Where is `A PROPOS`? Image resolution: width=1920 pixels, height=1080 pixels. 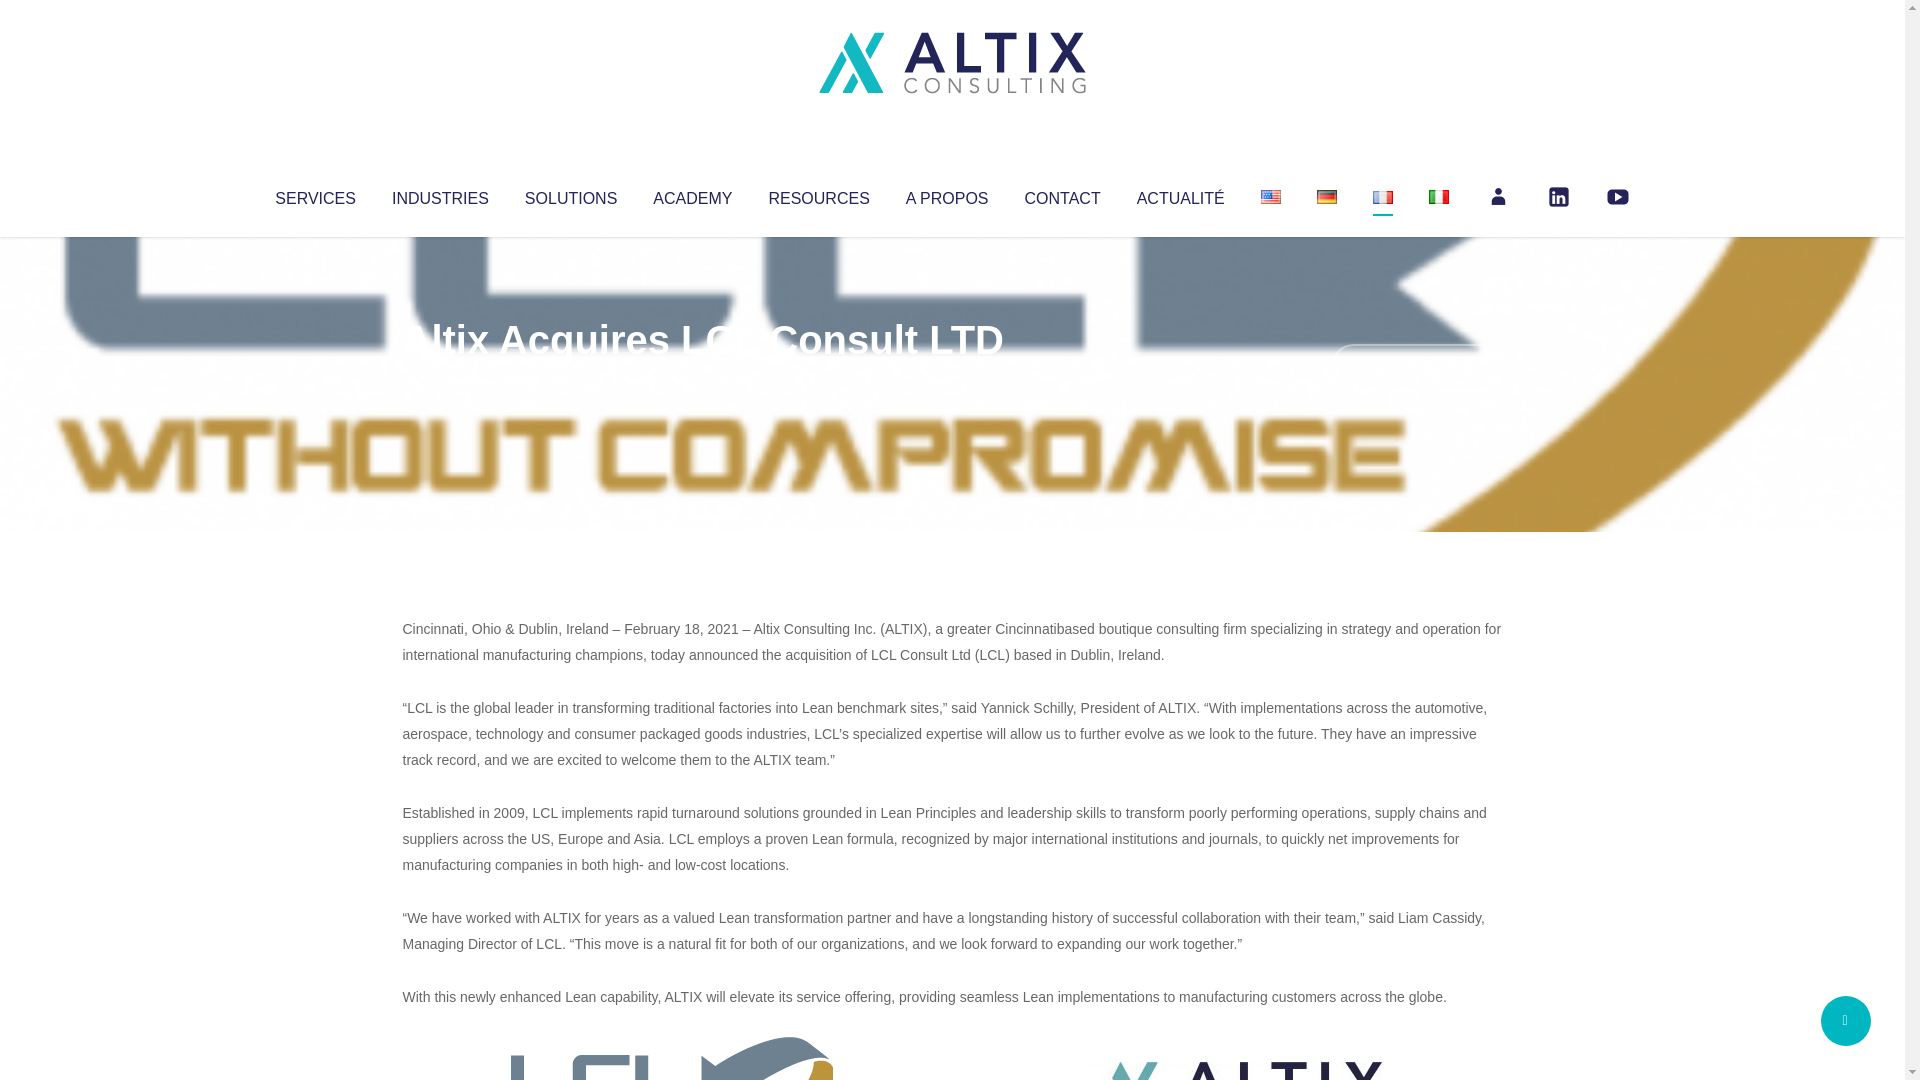 A PROPOS is located at coordinates (947, 194).